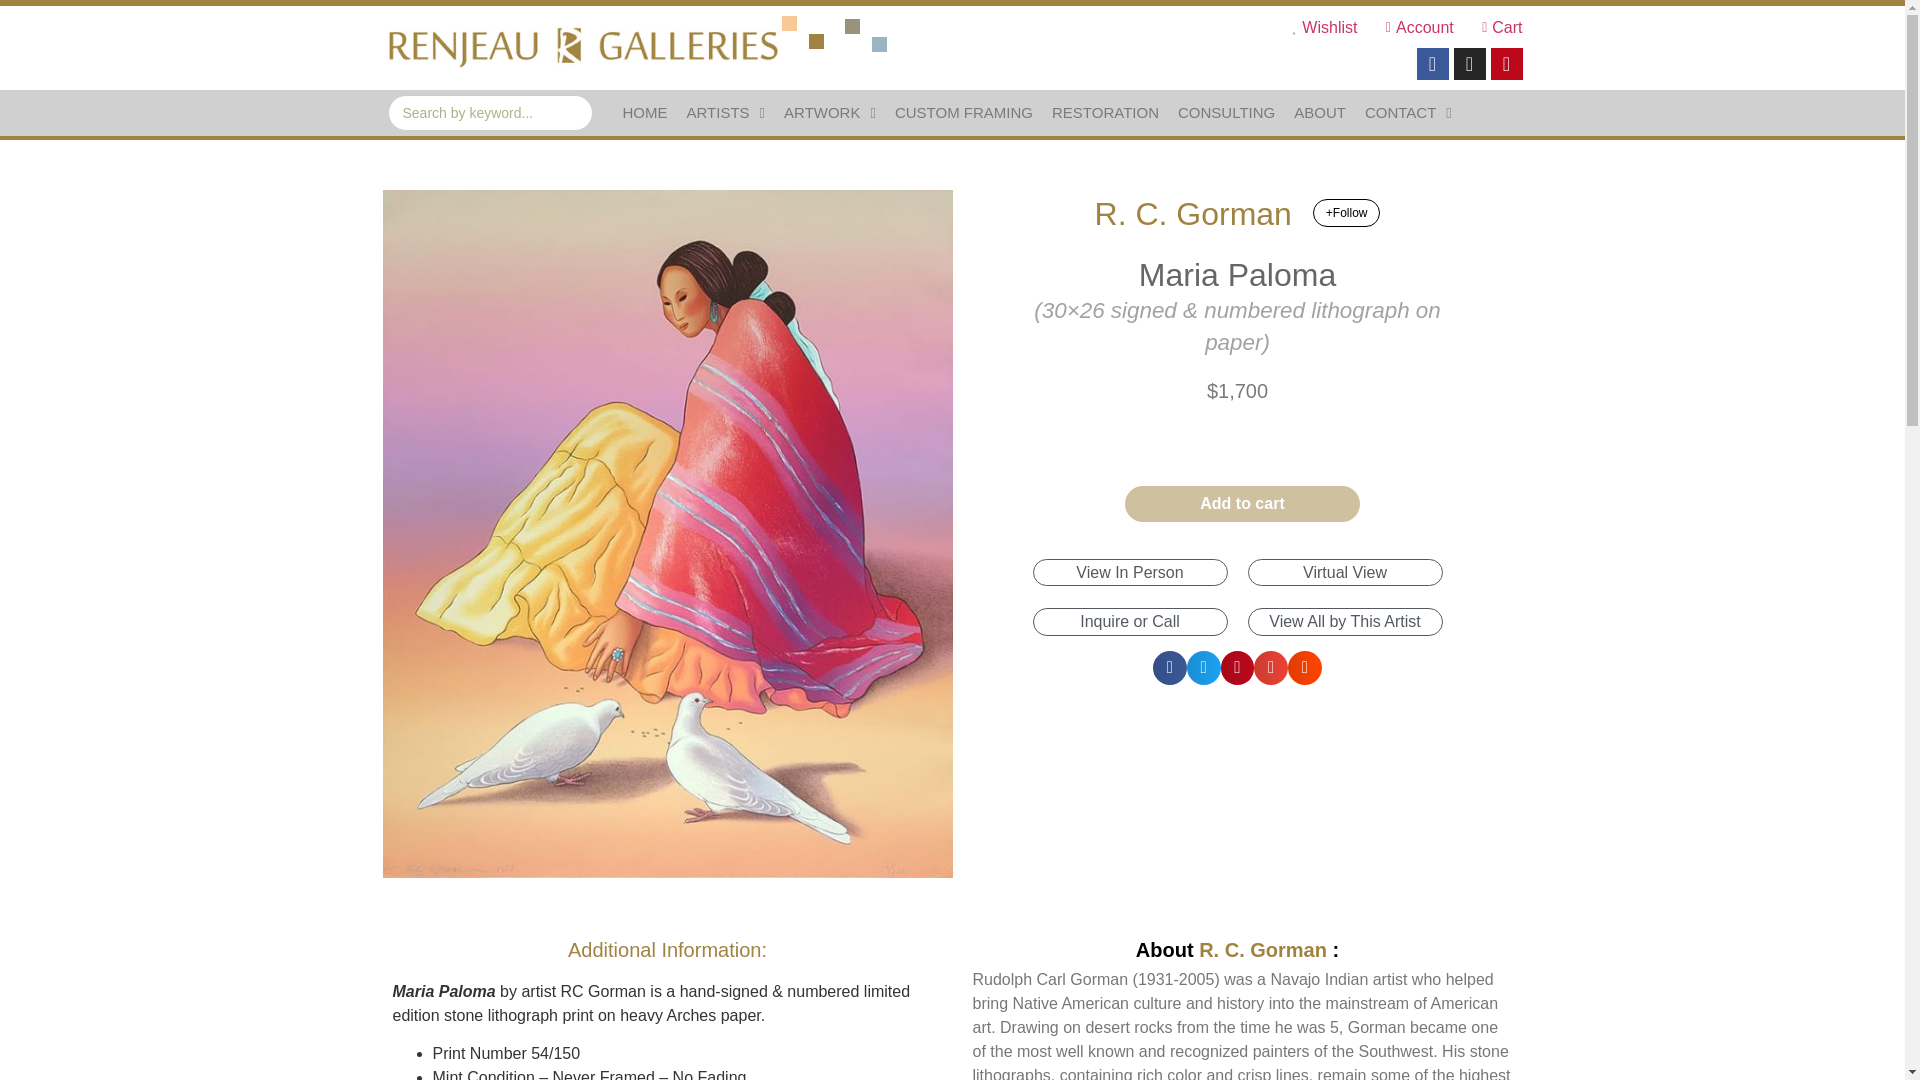 This screenshot has width=1920, height=1080. Describe the element at coordinates (963, 112) in the screenshot. I see `CUSTOM FRAMING` at that location.